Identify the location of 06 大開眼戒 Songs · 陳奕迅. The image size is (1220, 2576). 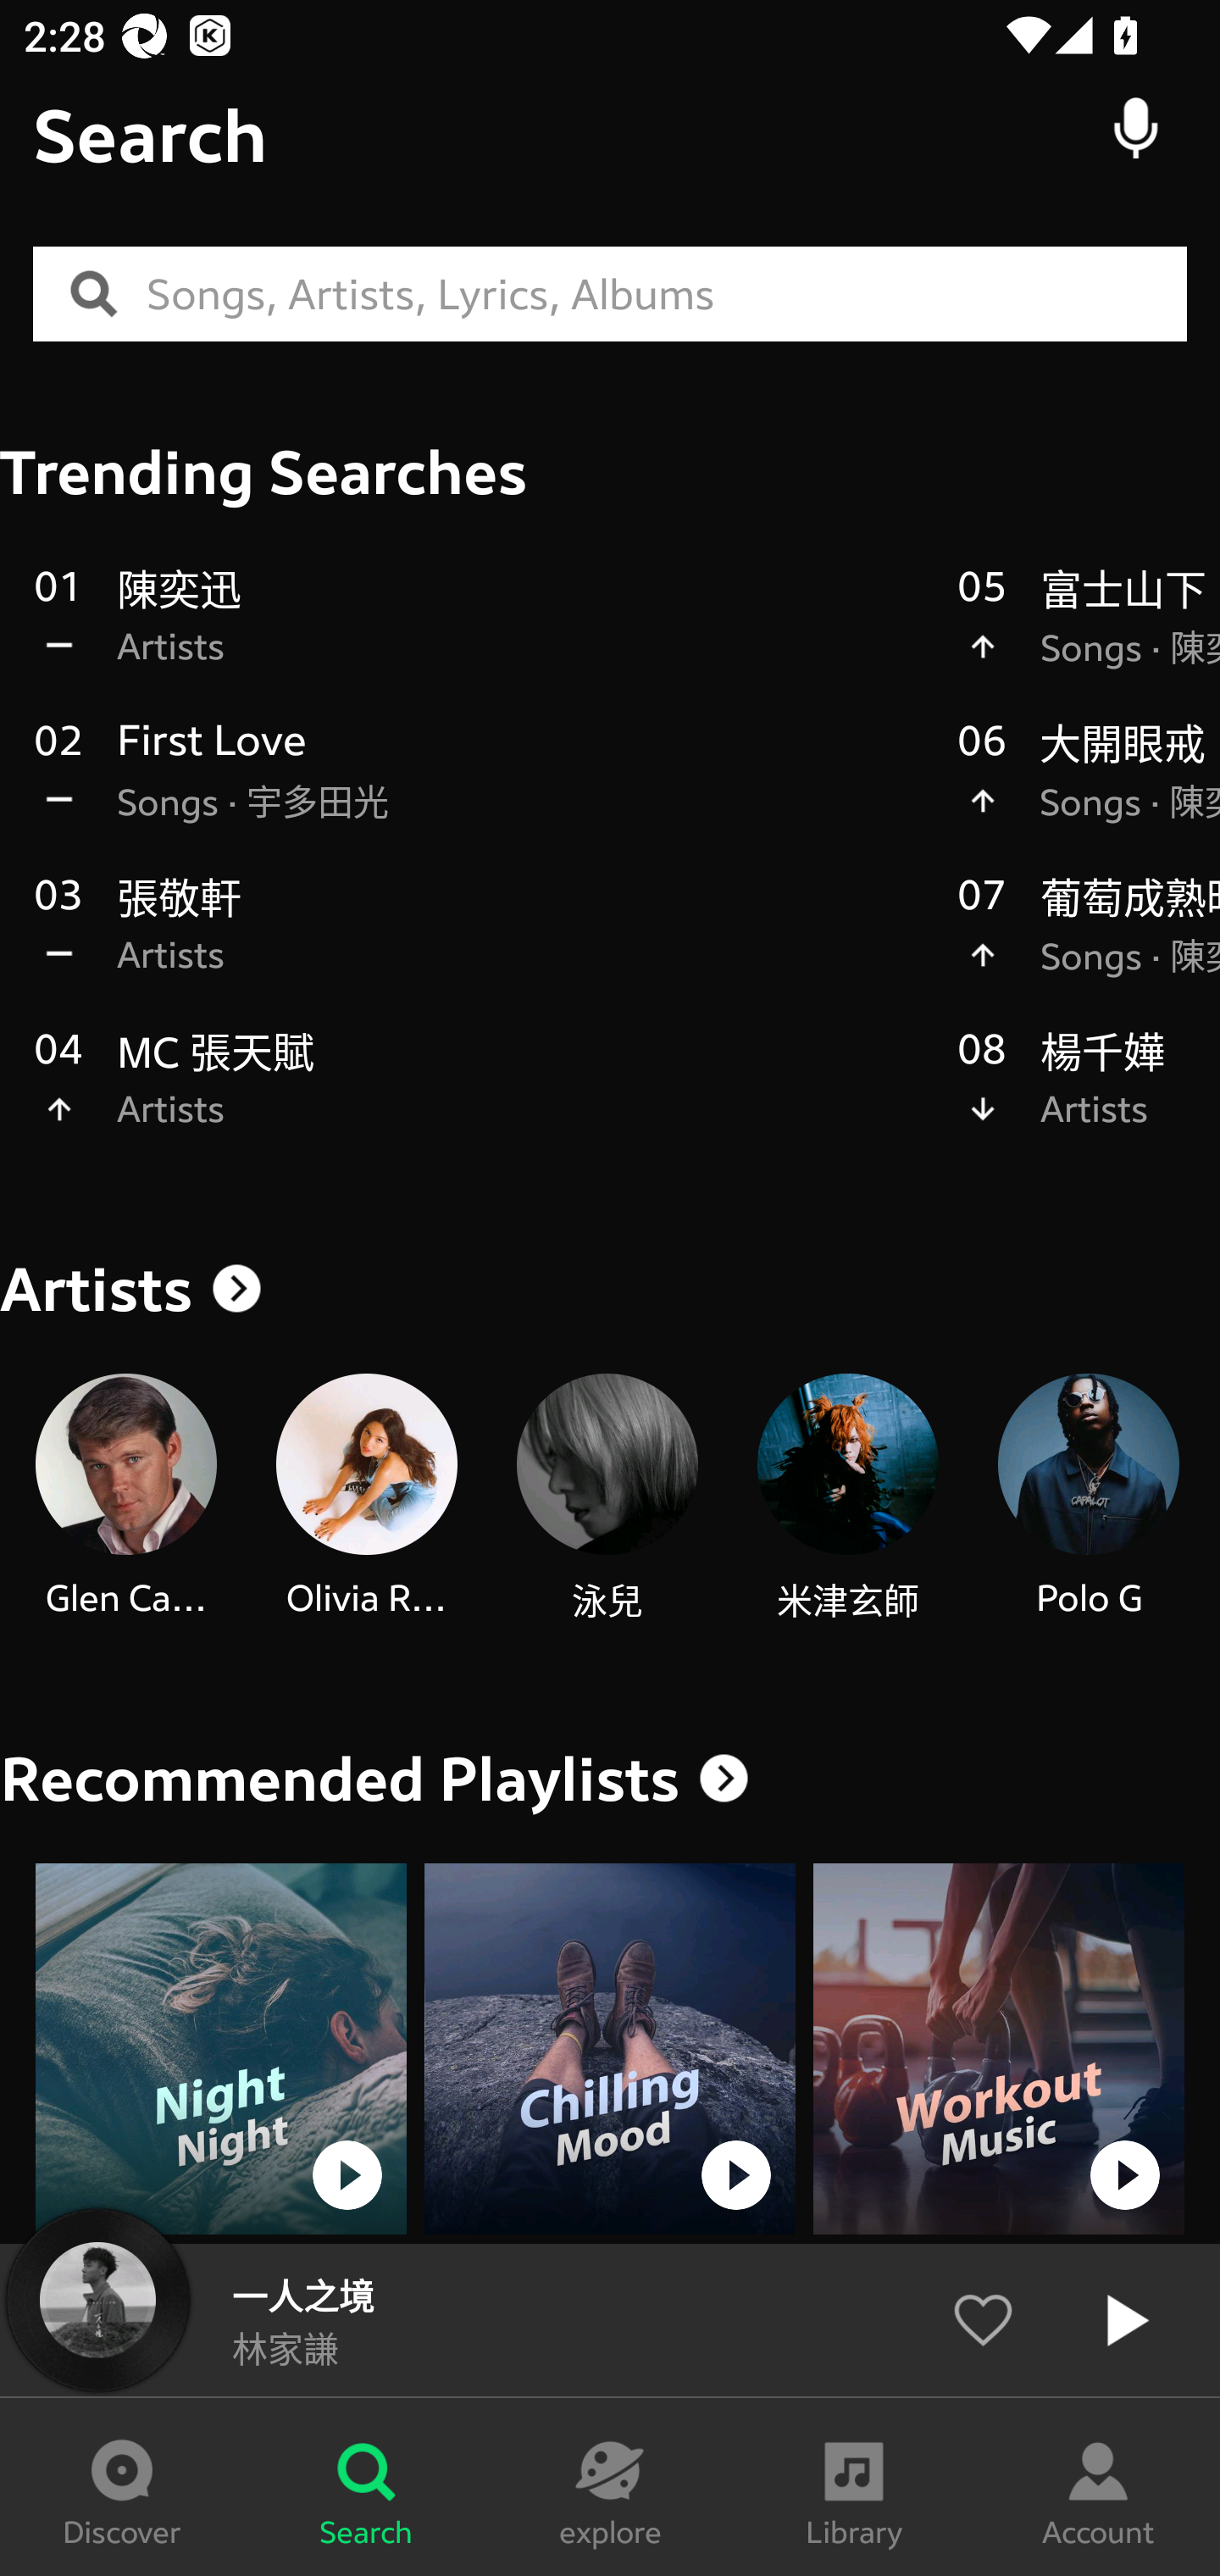
(1089, 788).